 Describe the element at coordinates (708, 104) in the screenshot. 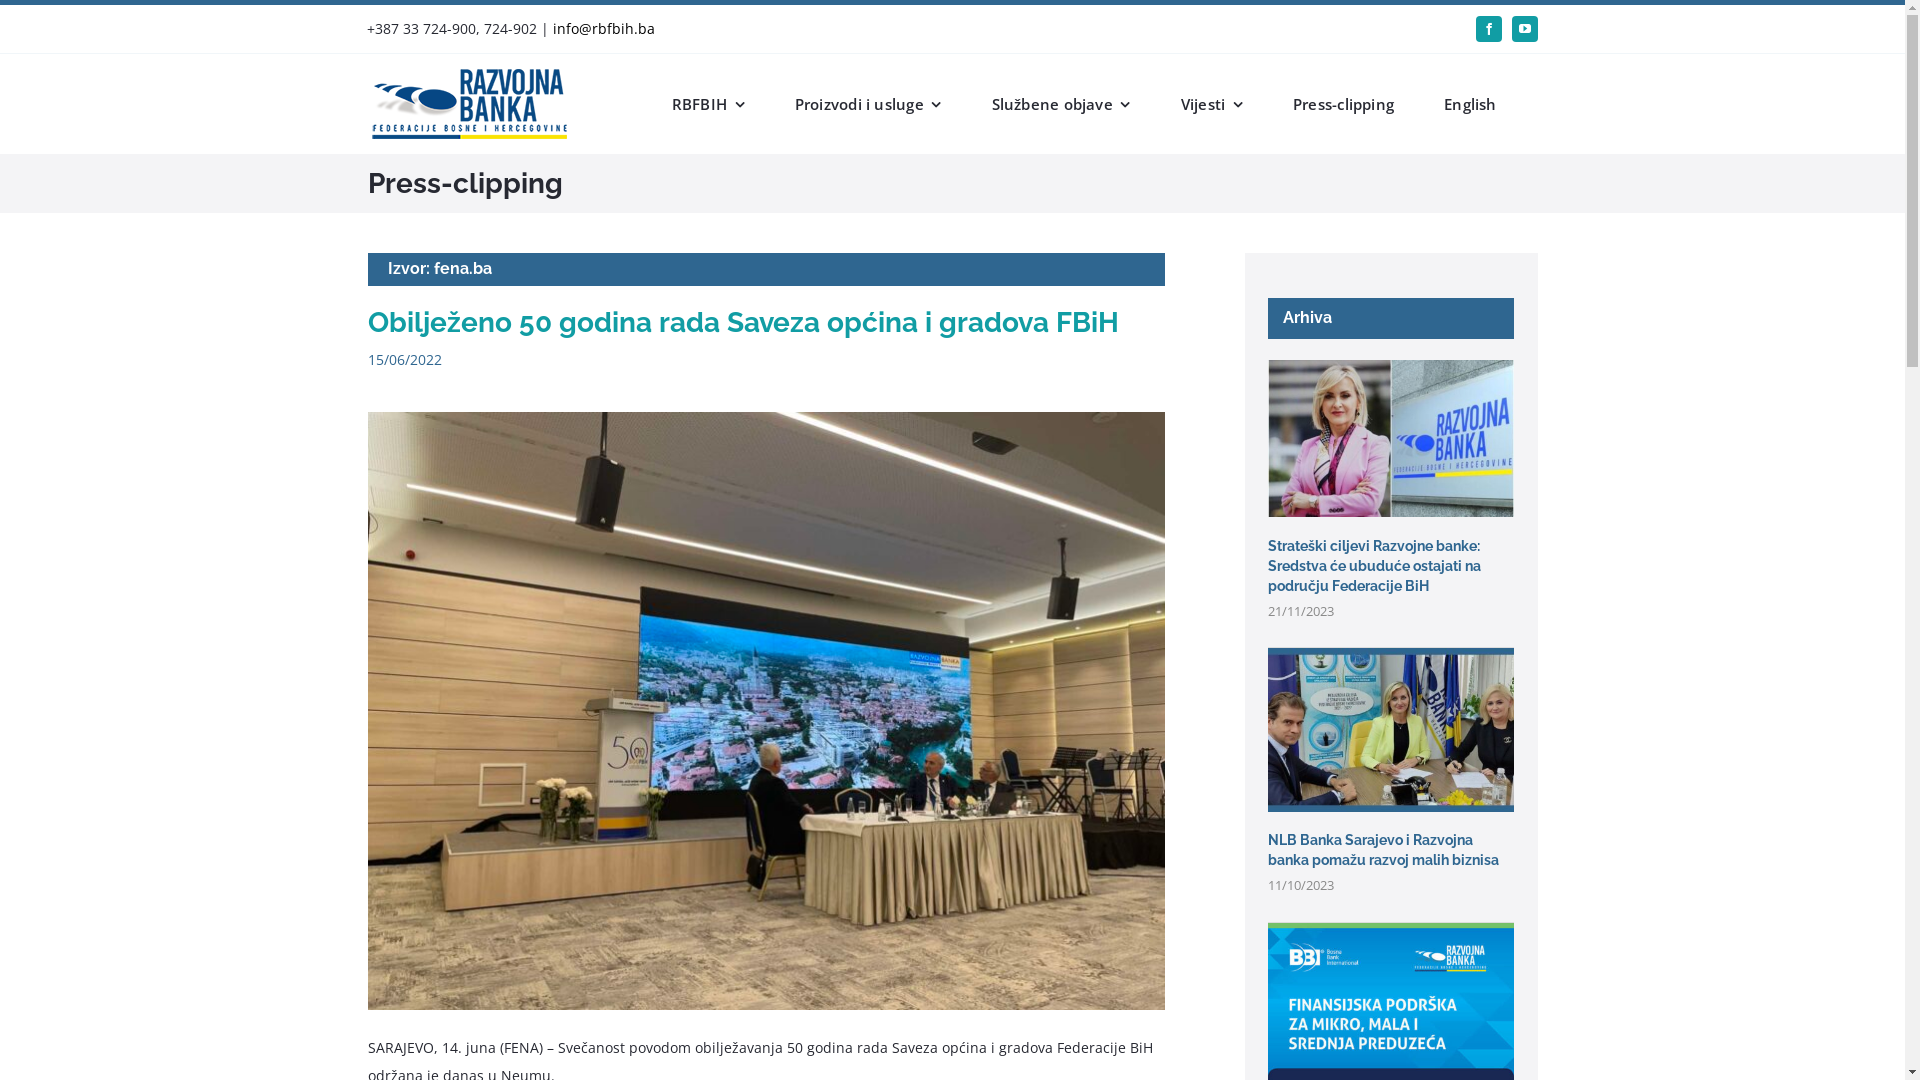

I see `RBFBIH` at that location.